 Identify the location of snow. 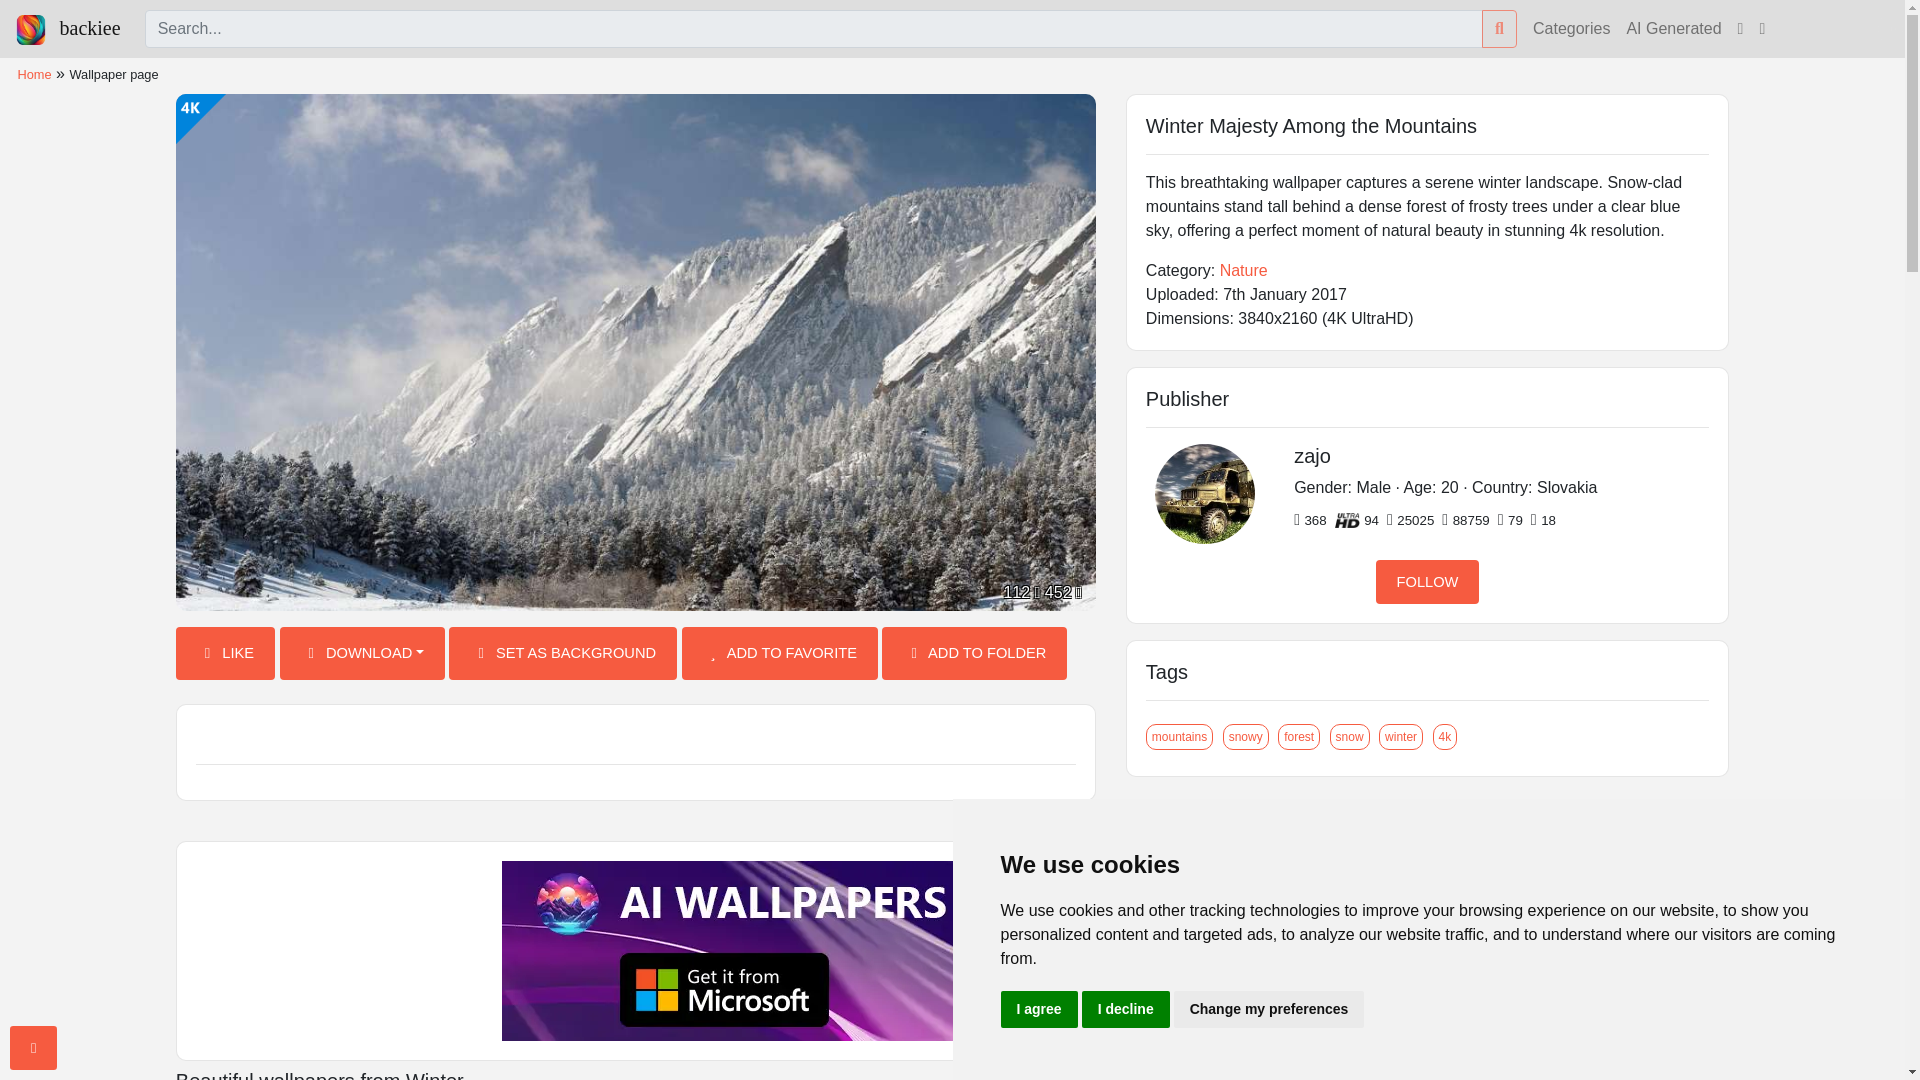
(1350, 736).